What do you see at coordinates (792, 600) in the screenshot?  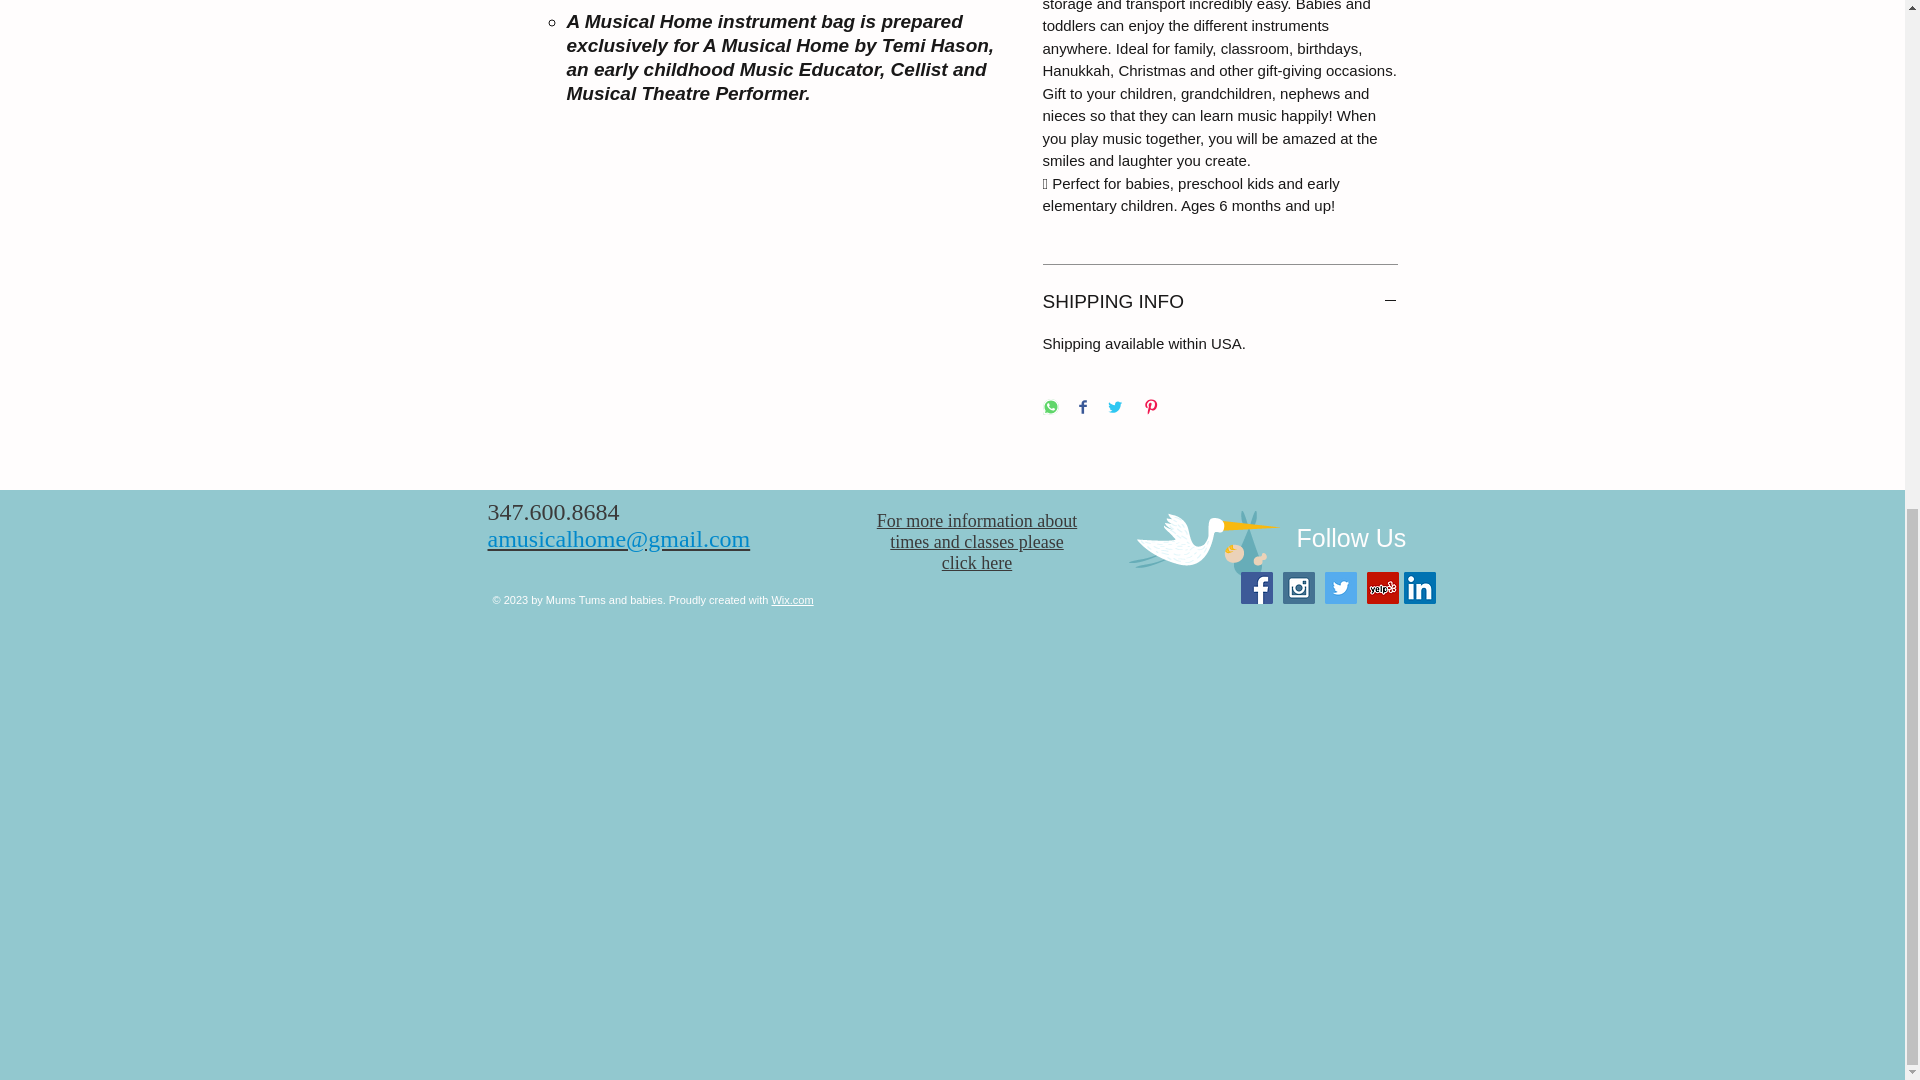 I see `Wix.com` at bounding box center [792, 600].